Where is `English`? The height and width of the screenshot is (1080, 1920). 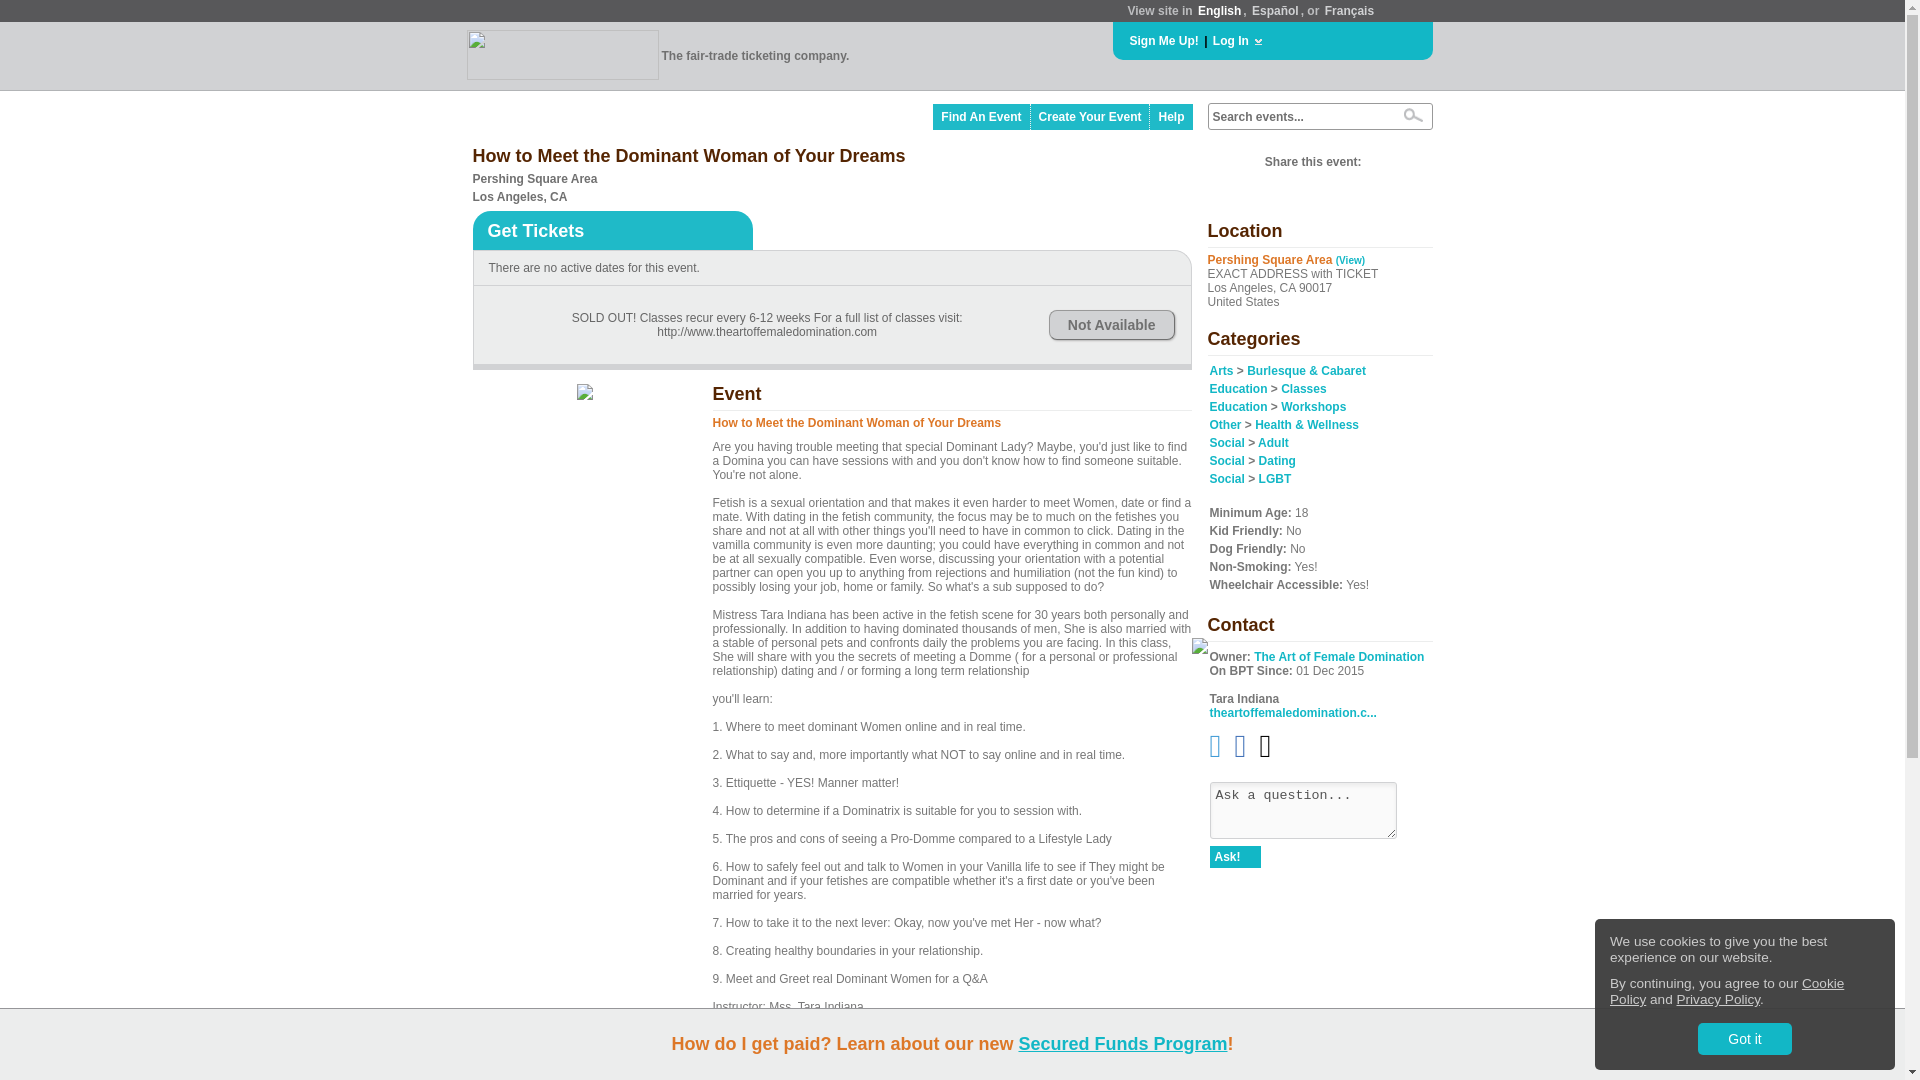
English is located at coordinates (1219, 11).